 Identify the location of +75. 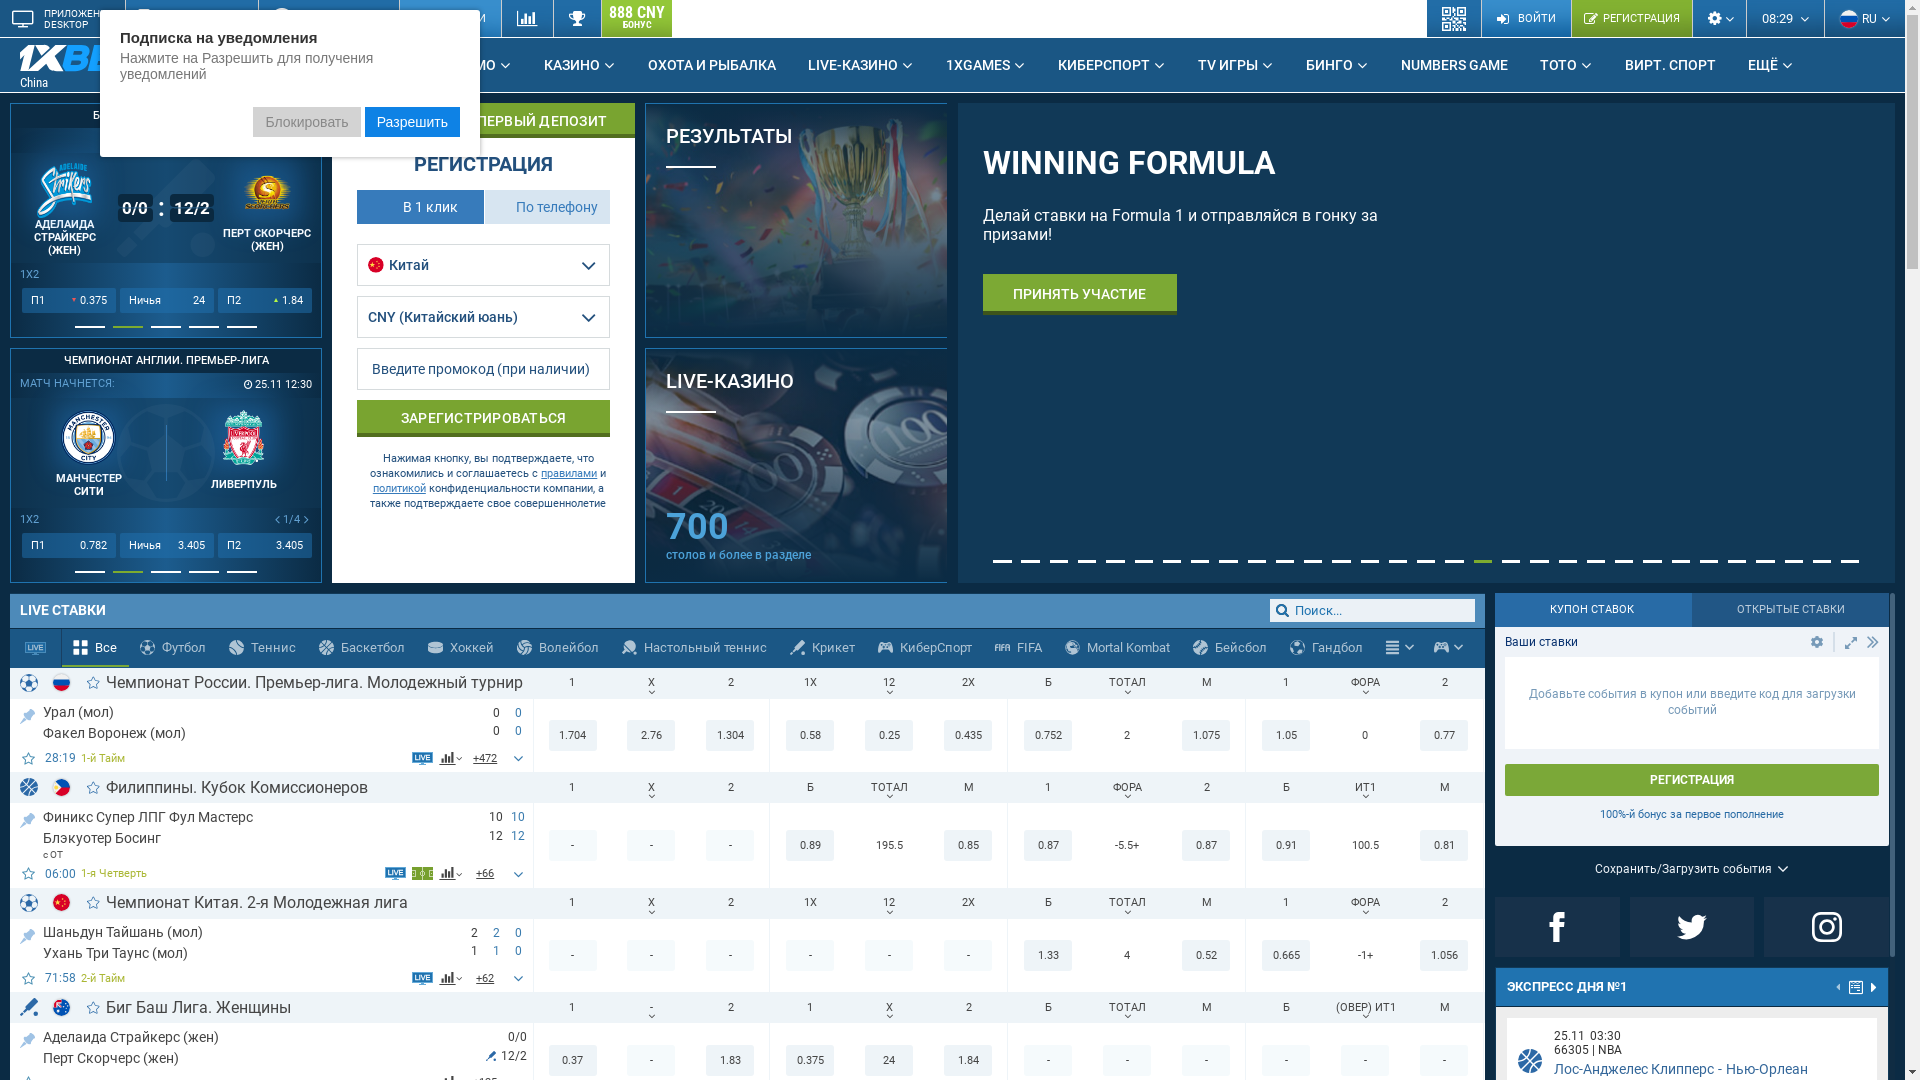
(486, 978).